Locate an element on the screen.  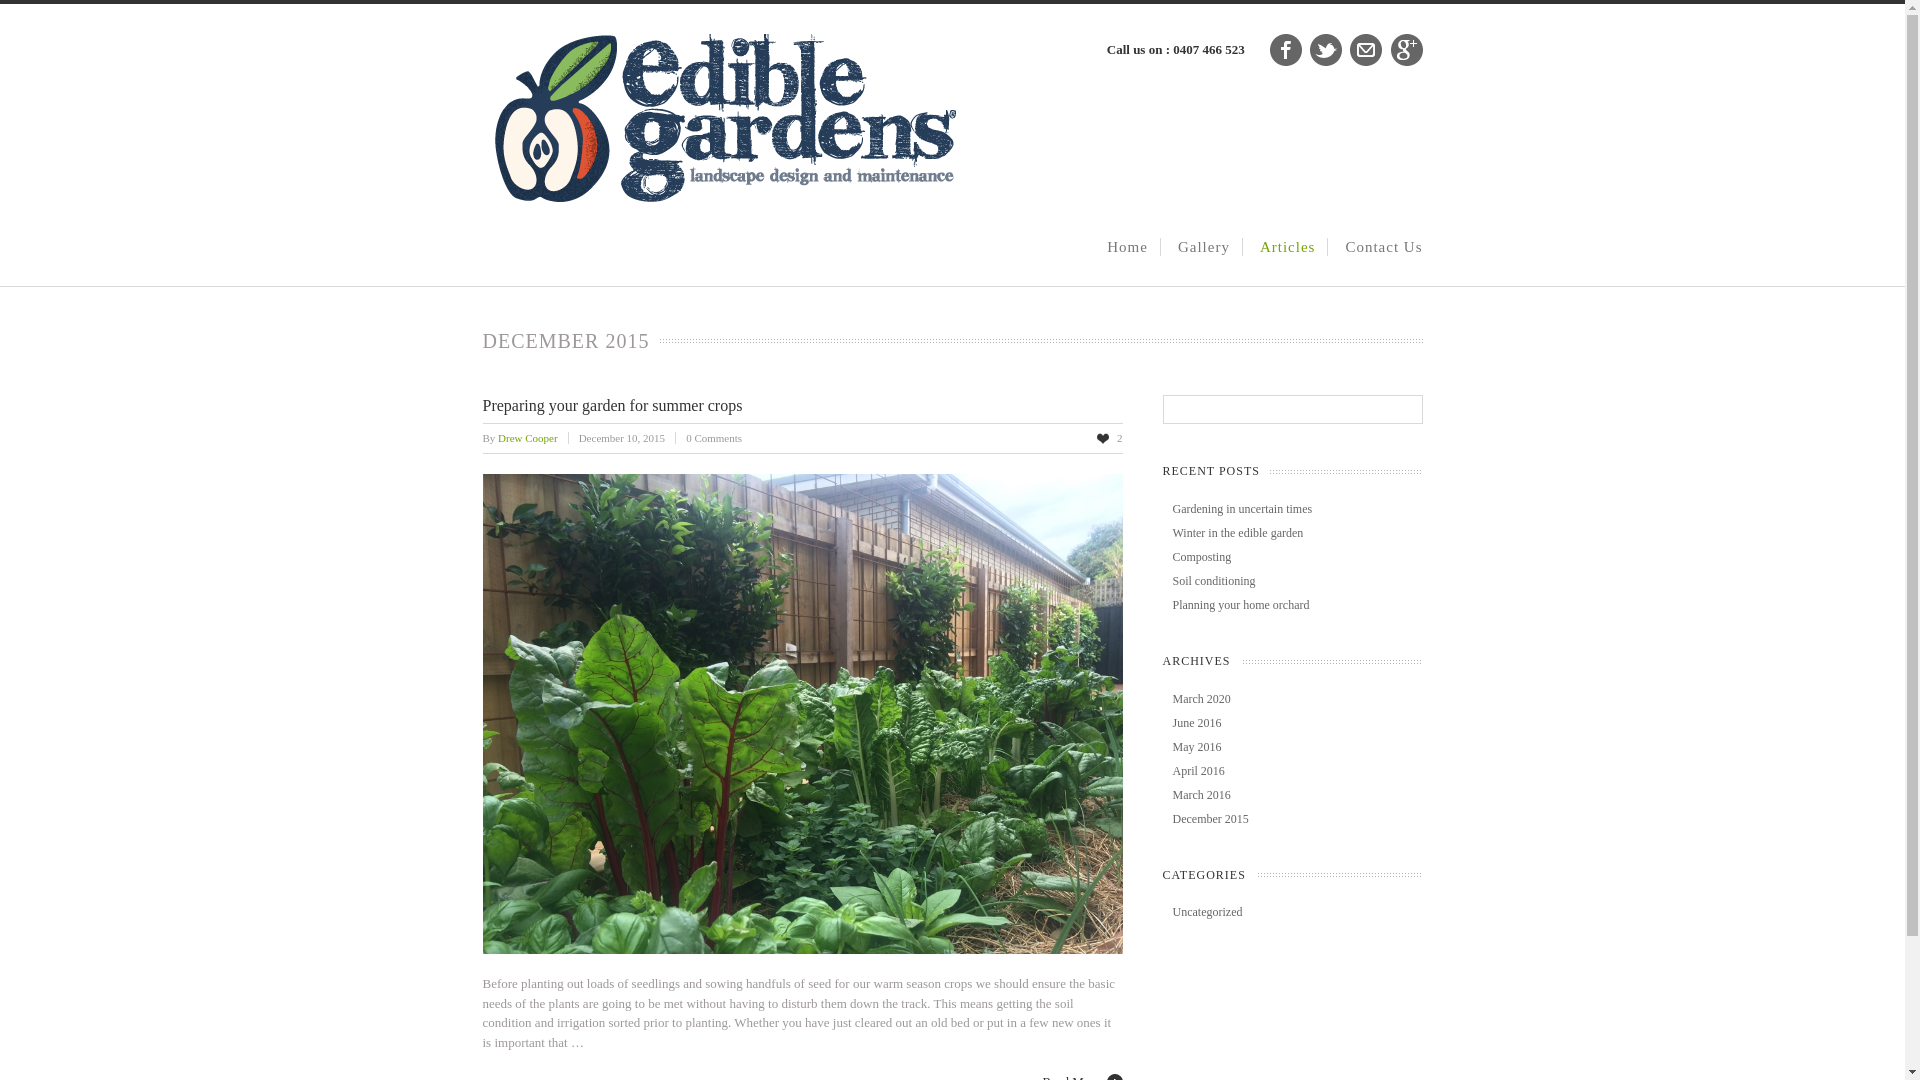
Composting is located at coordinates (1202, 557).